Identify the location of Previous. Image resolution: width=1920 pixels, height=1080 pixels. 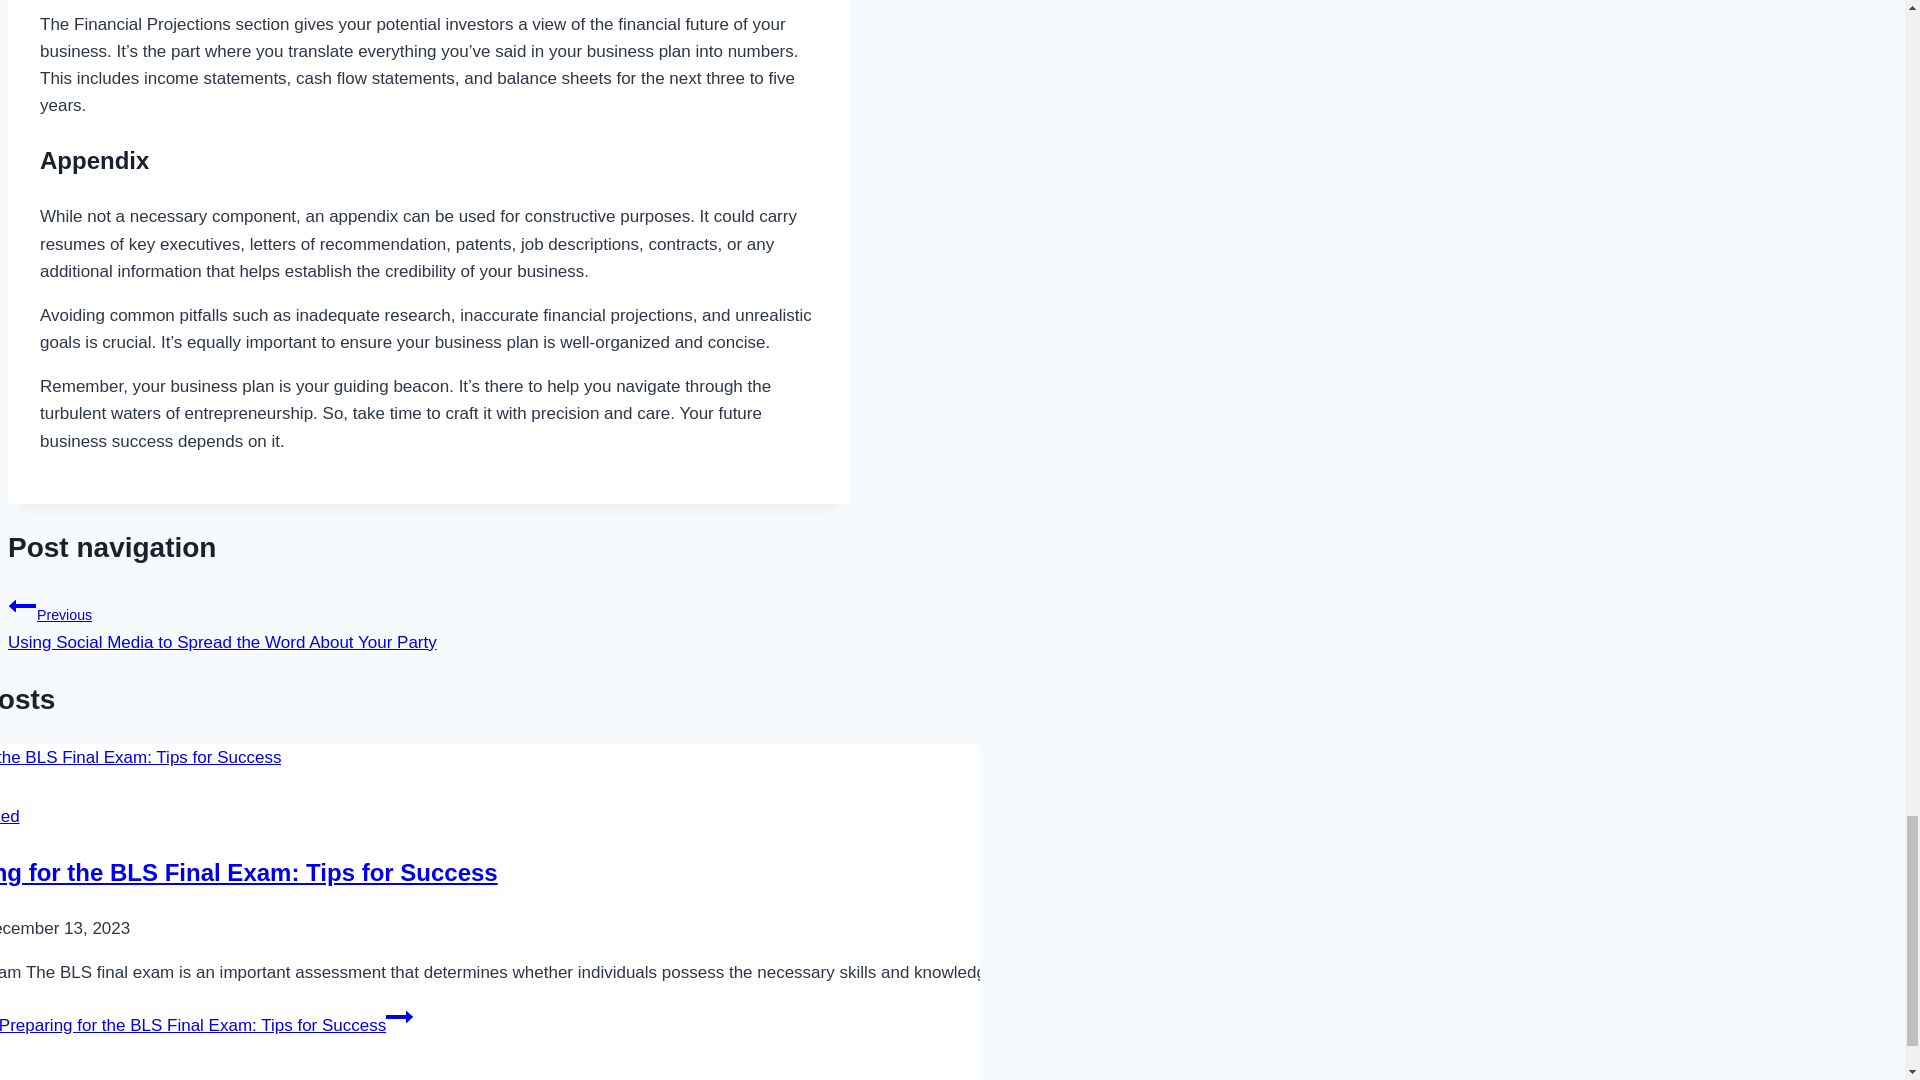
(22, 605).